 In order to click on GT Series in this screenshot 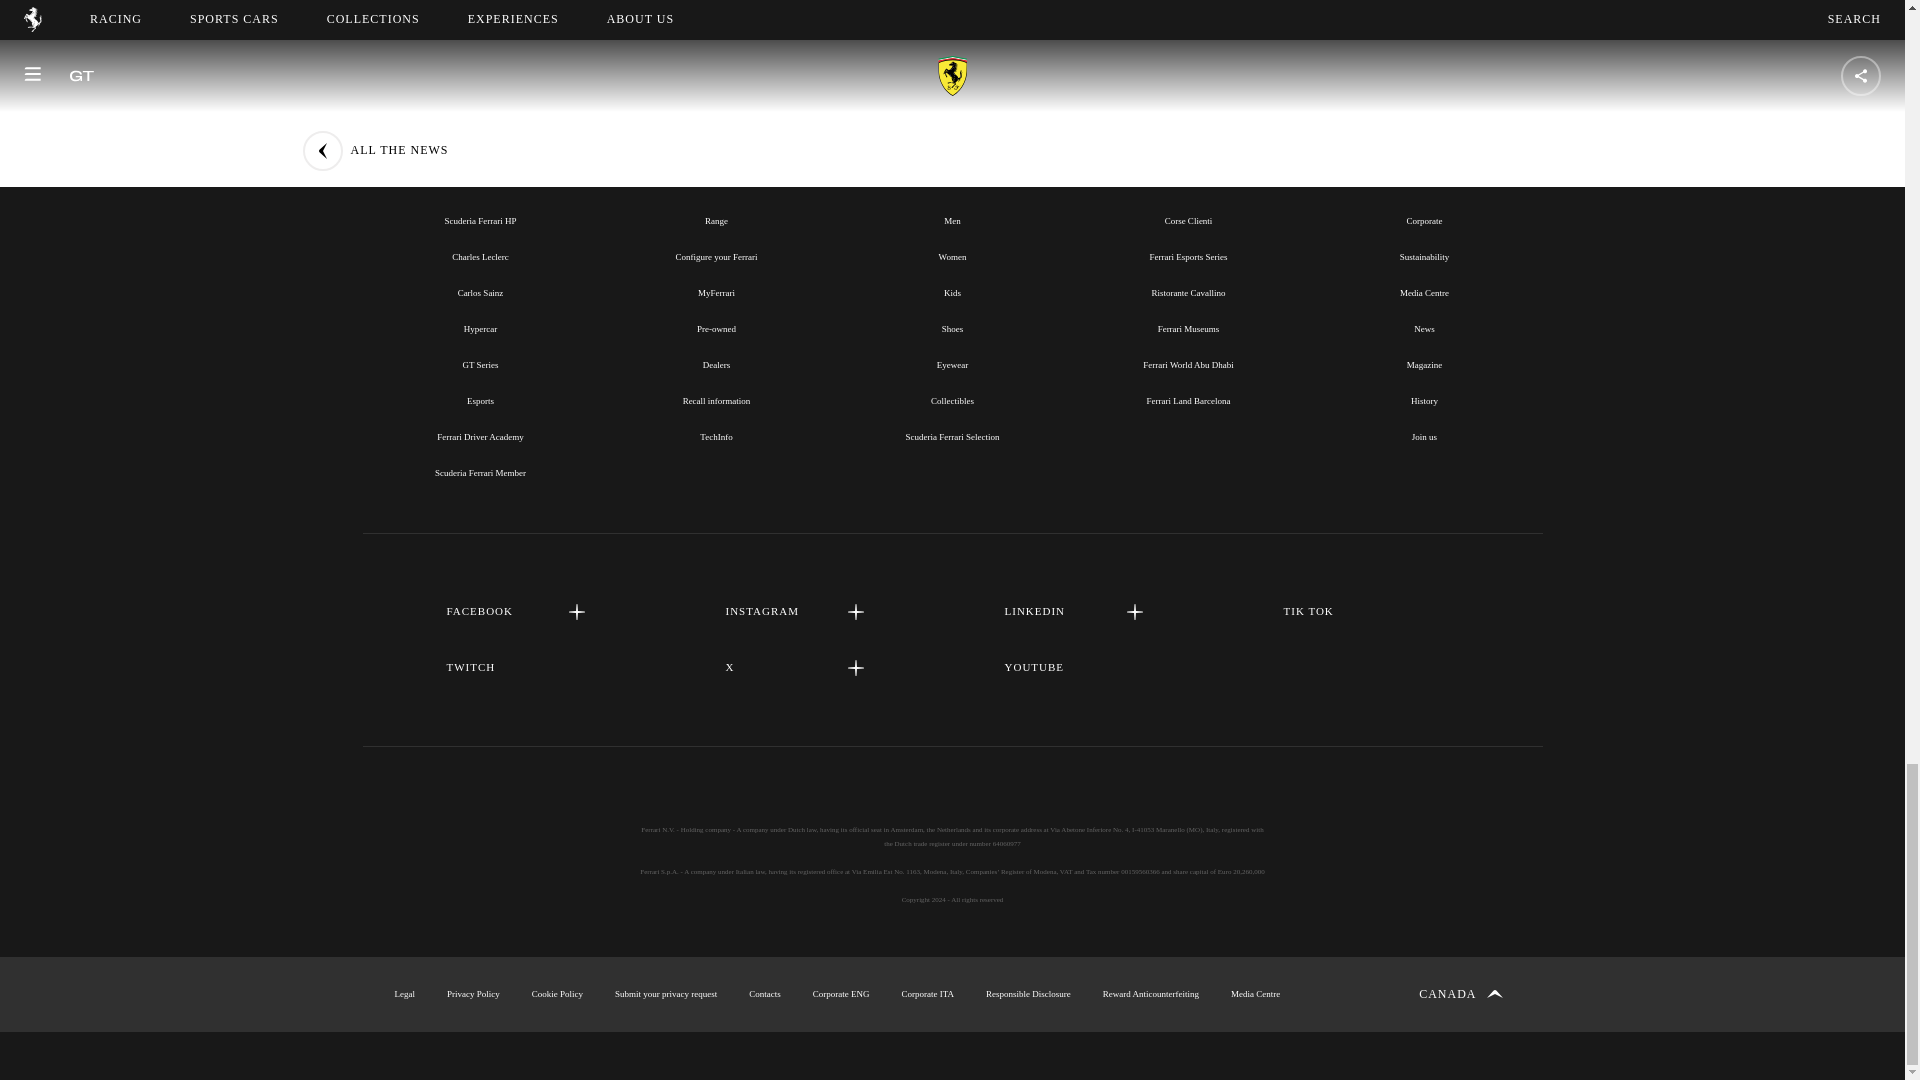, I will do `click(480, 364)`.